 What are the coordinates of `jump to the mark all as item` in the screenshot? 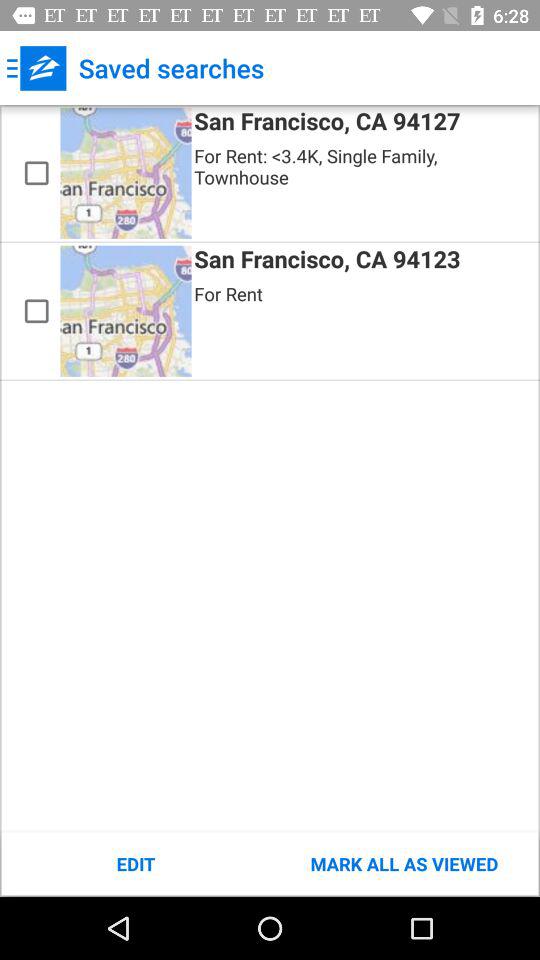 It's located at (404, 864).